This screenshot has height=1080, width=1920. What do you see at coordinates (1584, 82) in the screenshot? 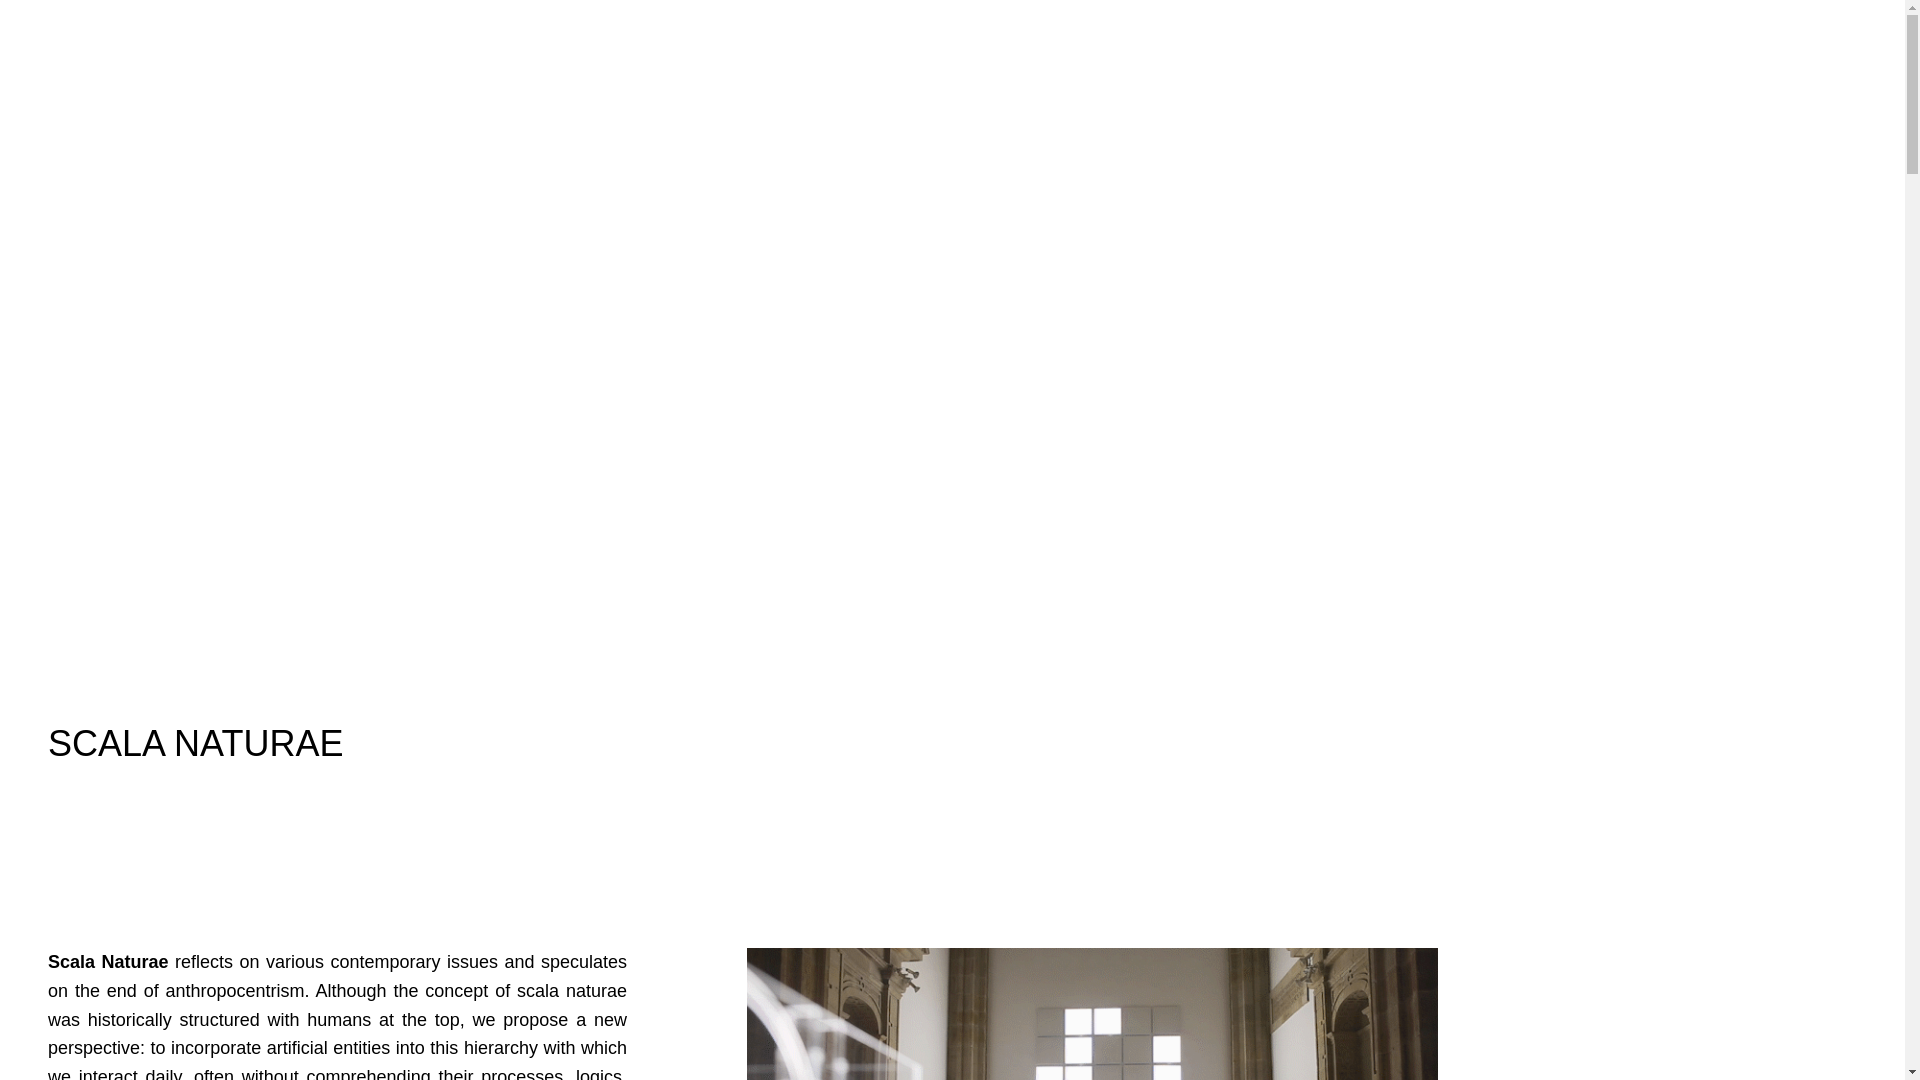
I see `ABOUT` at bounding box center [1584, 82].